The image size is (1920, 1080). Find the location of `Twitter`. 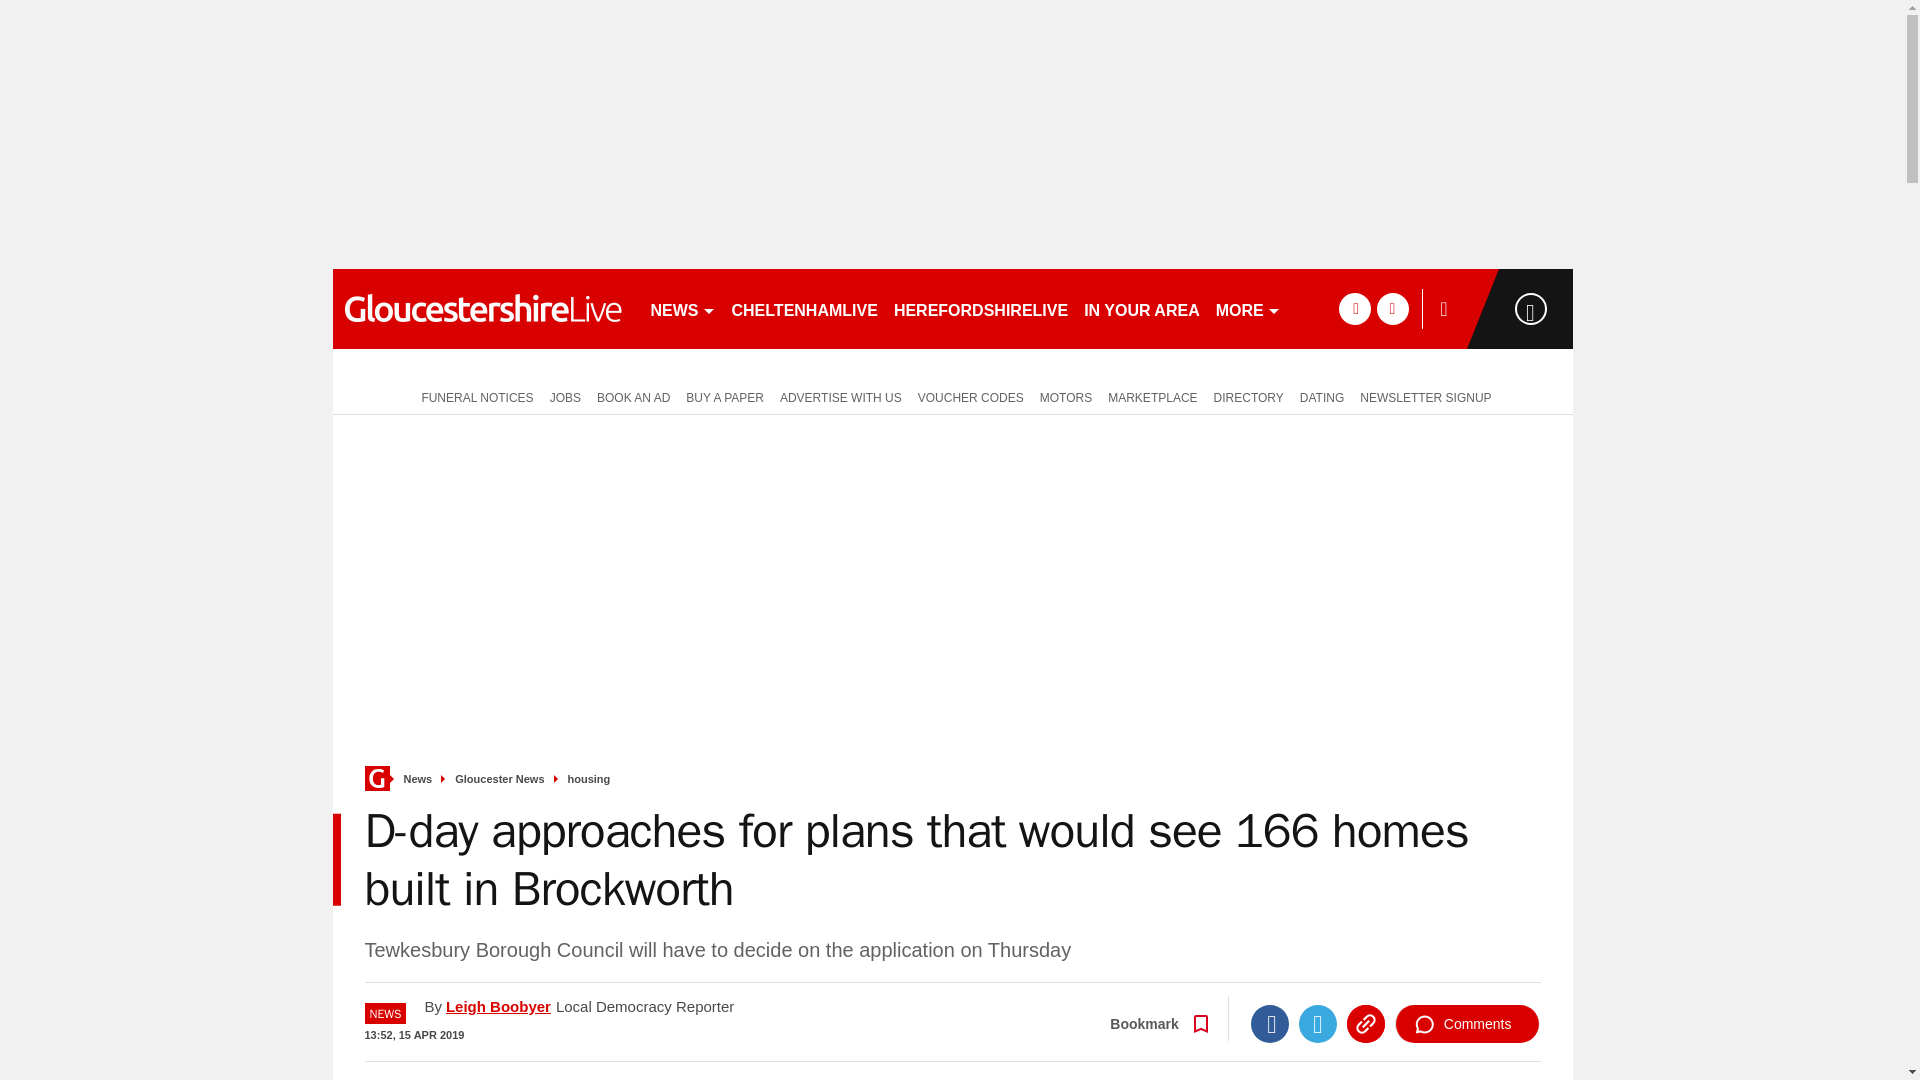

Twitter is located at coordinates (1318, 1024).